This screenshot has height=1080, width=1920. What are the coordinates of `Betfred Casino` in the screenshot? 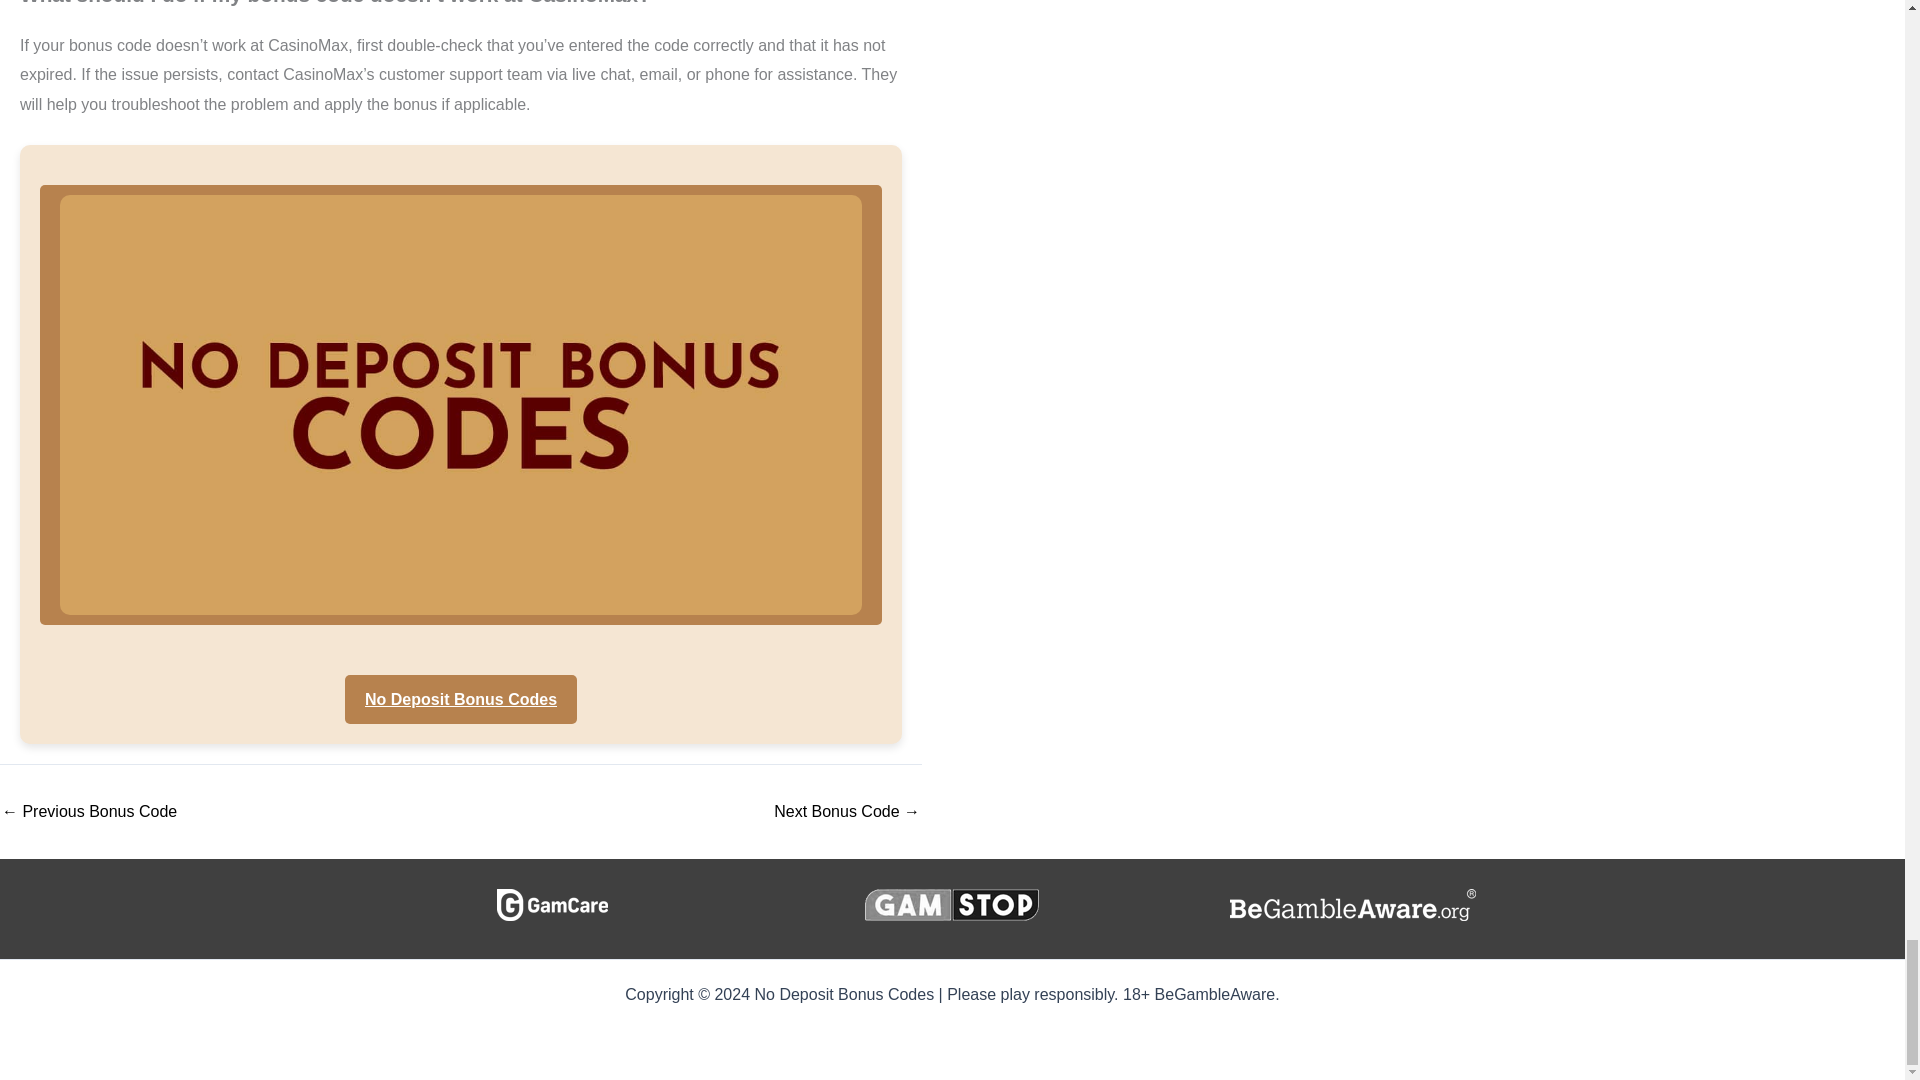 It's located at (88, 811).